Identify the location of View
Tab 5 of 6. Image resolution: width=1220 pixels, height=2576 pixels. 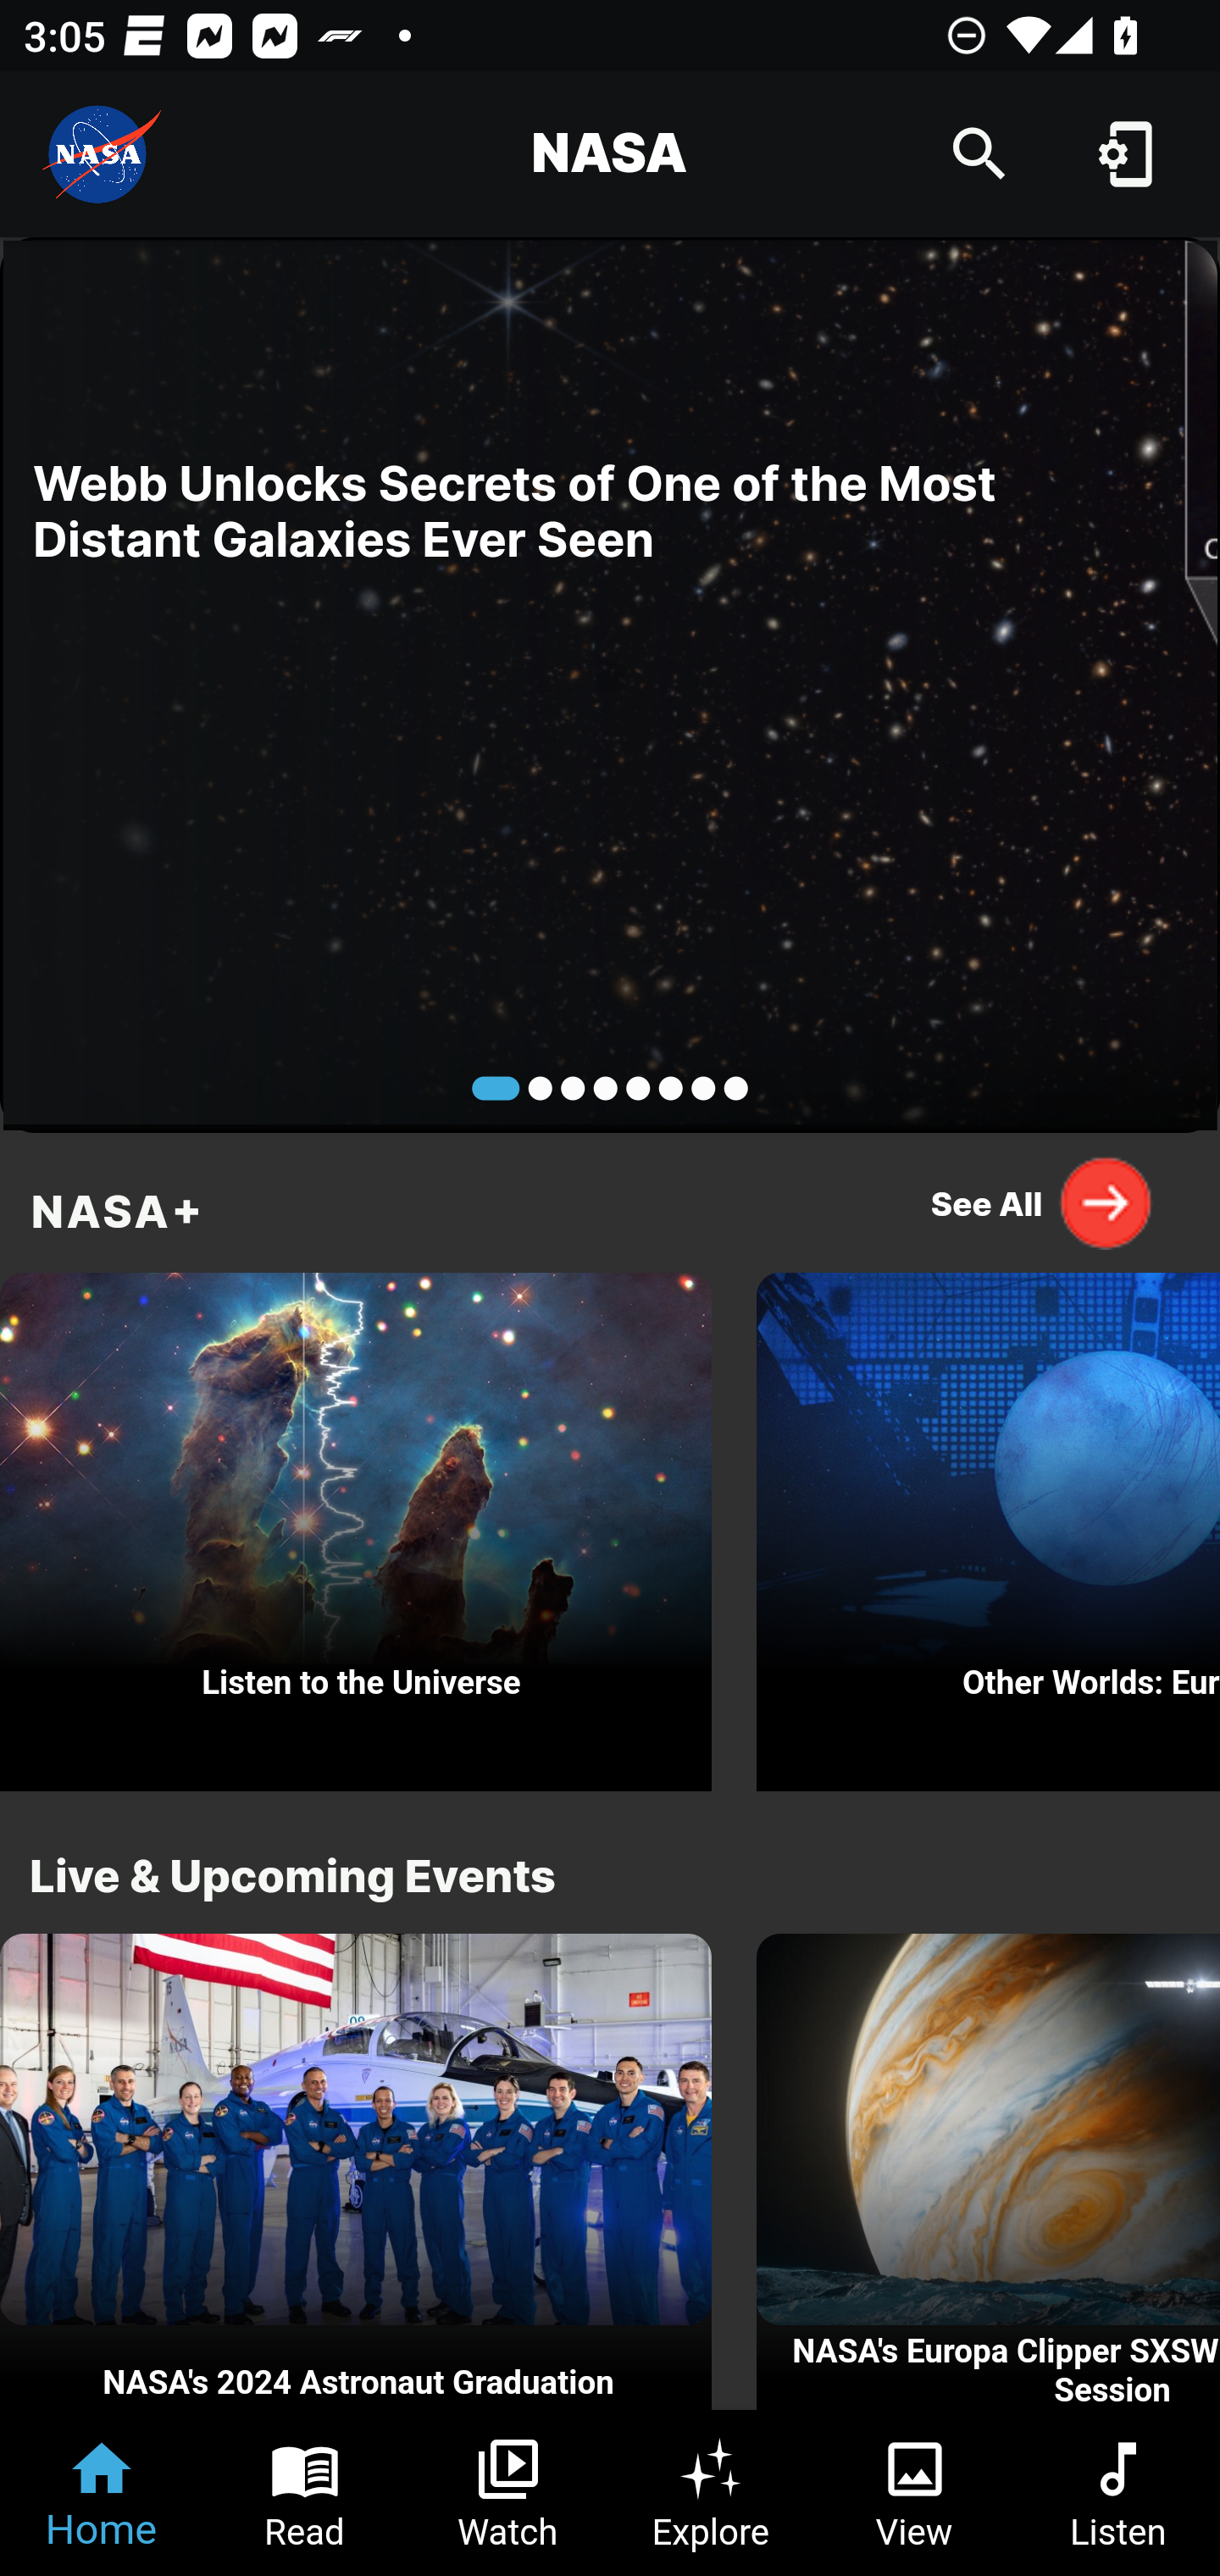
(915, 2493).